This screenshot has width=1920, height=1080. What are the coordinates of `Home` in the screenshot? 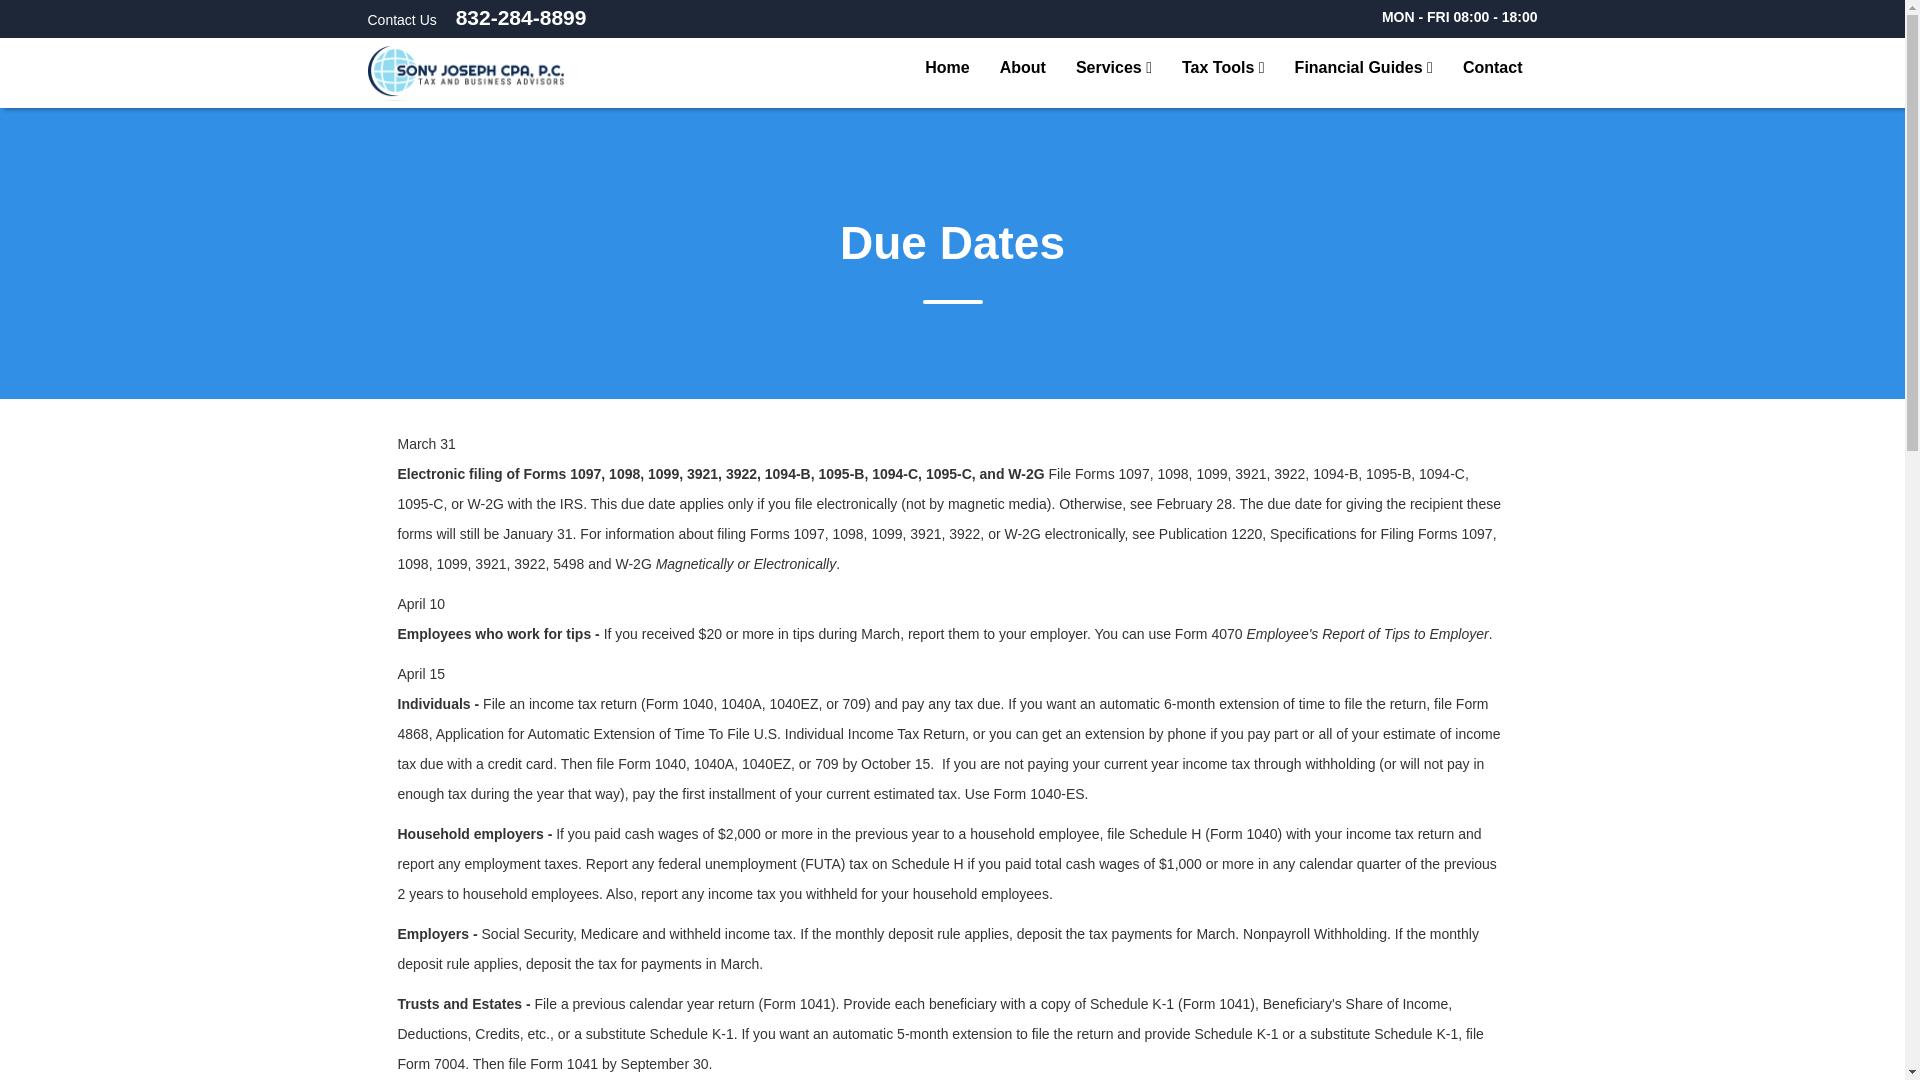 It's located at (946, 72).